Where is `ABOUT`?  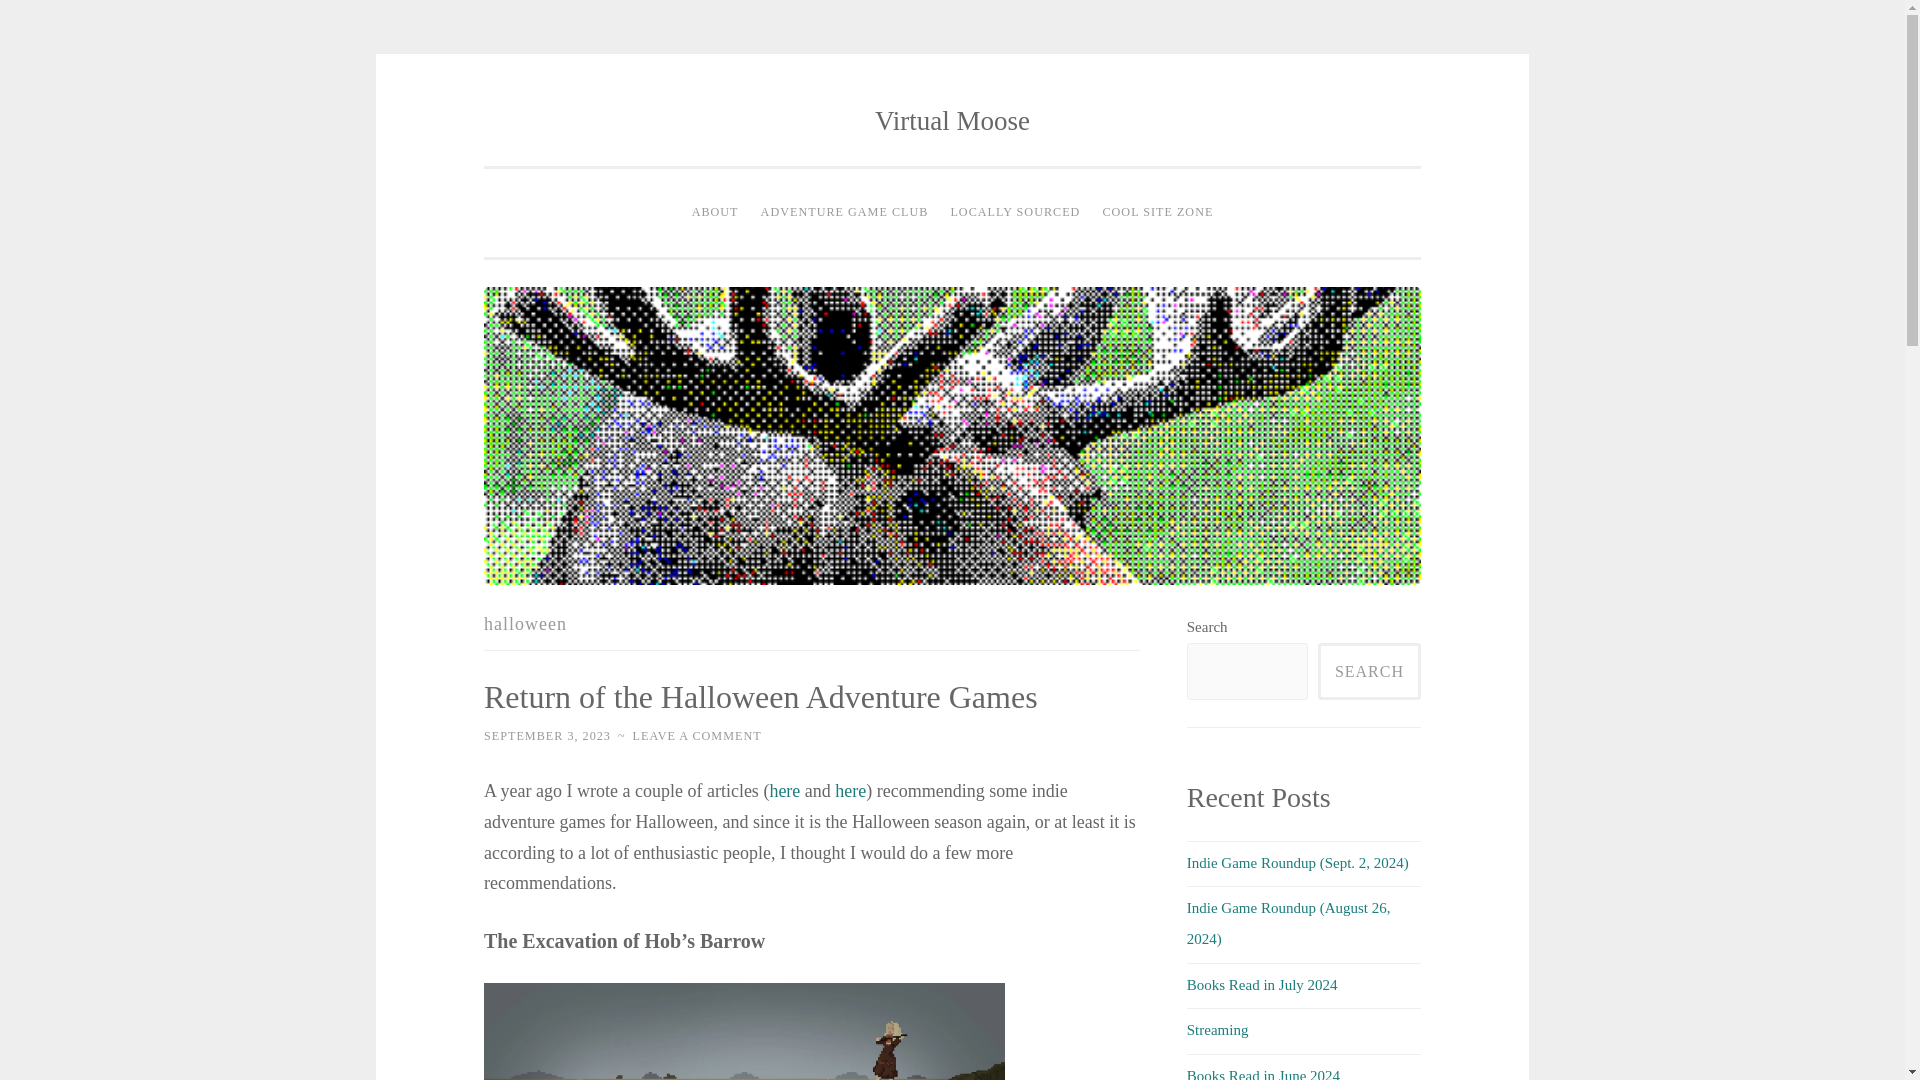 ABOUT is located at coordinates (716, 213).